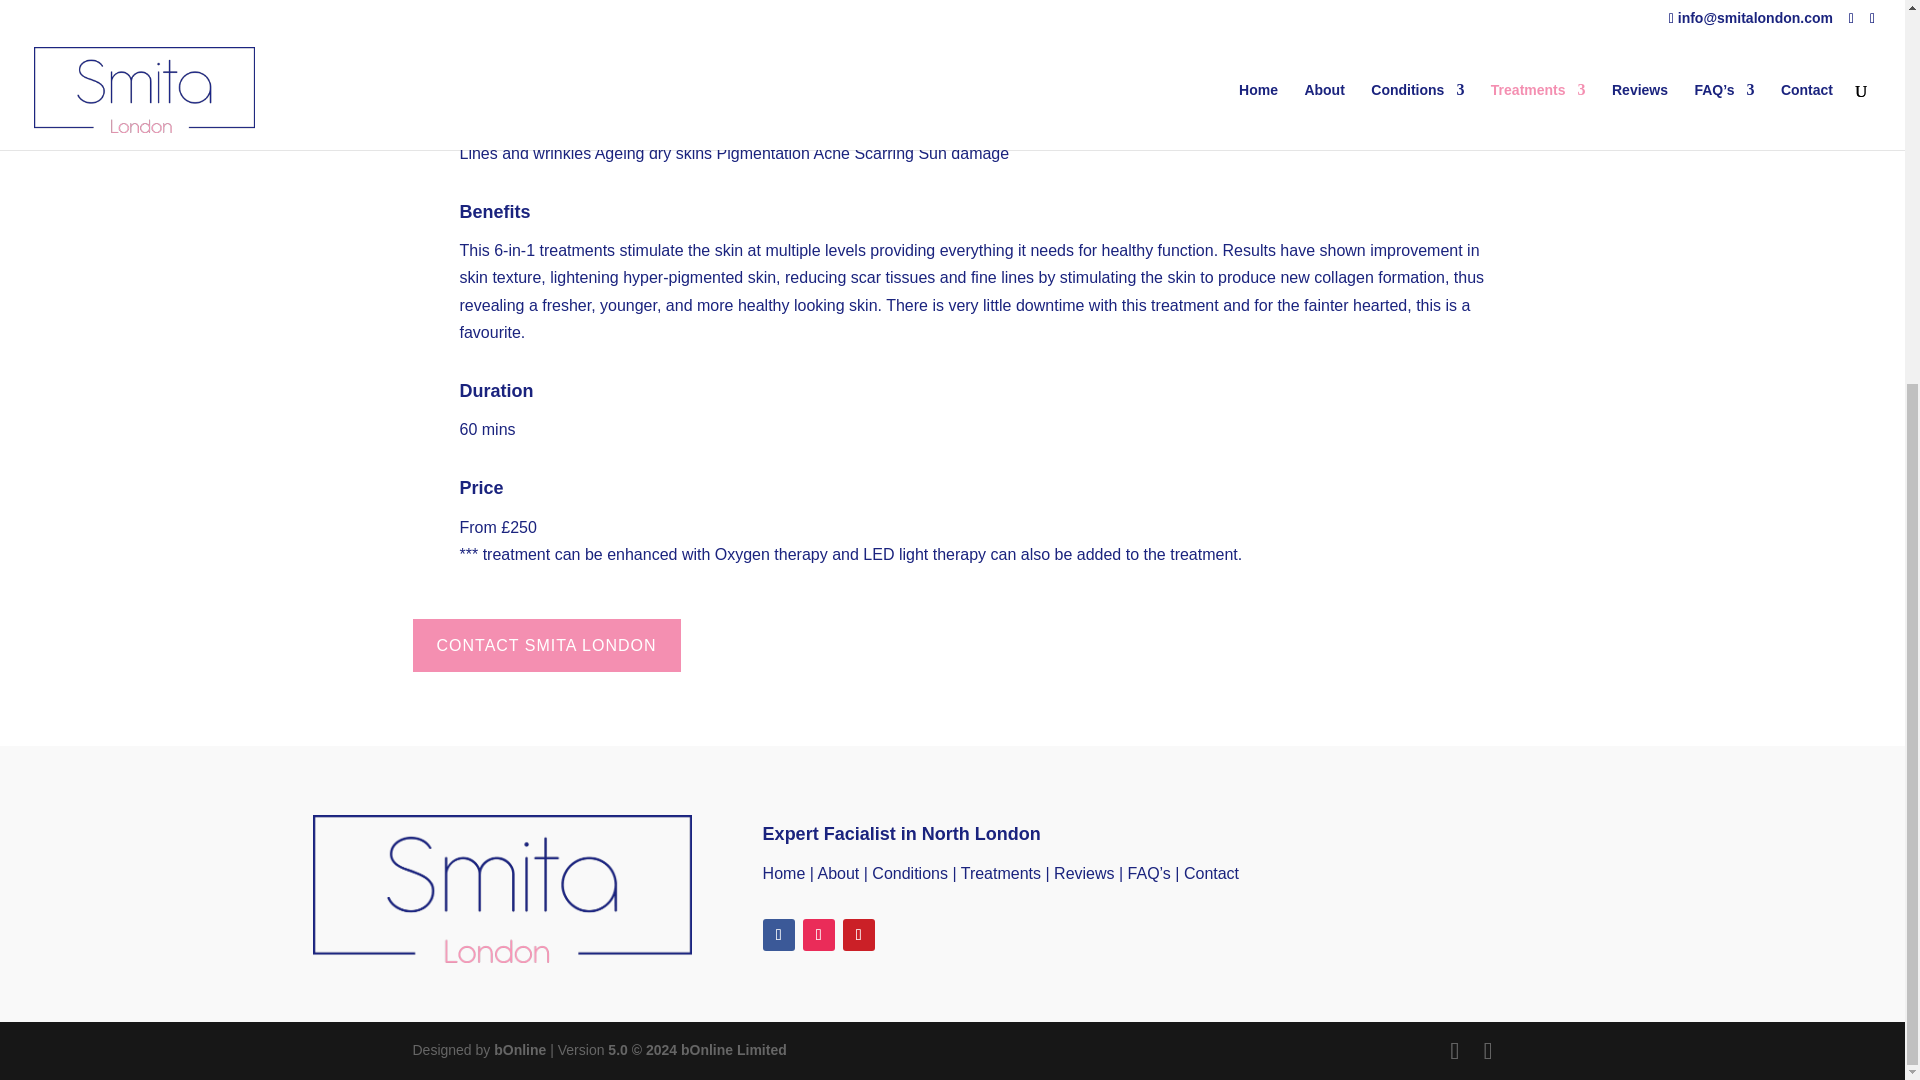  What do you see at coordinates (1211, 872) in the screenshot?
I see `Contact Smita London` at bounding box center [1211, 872].